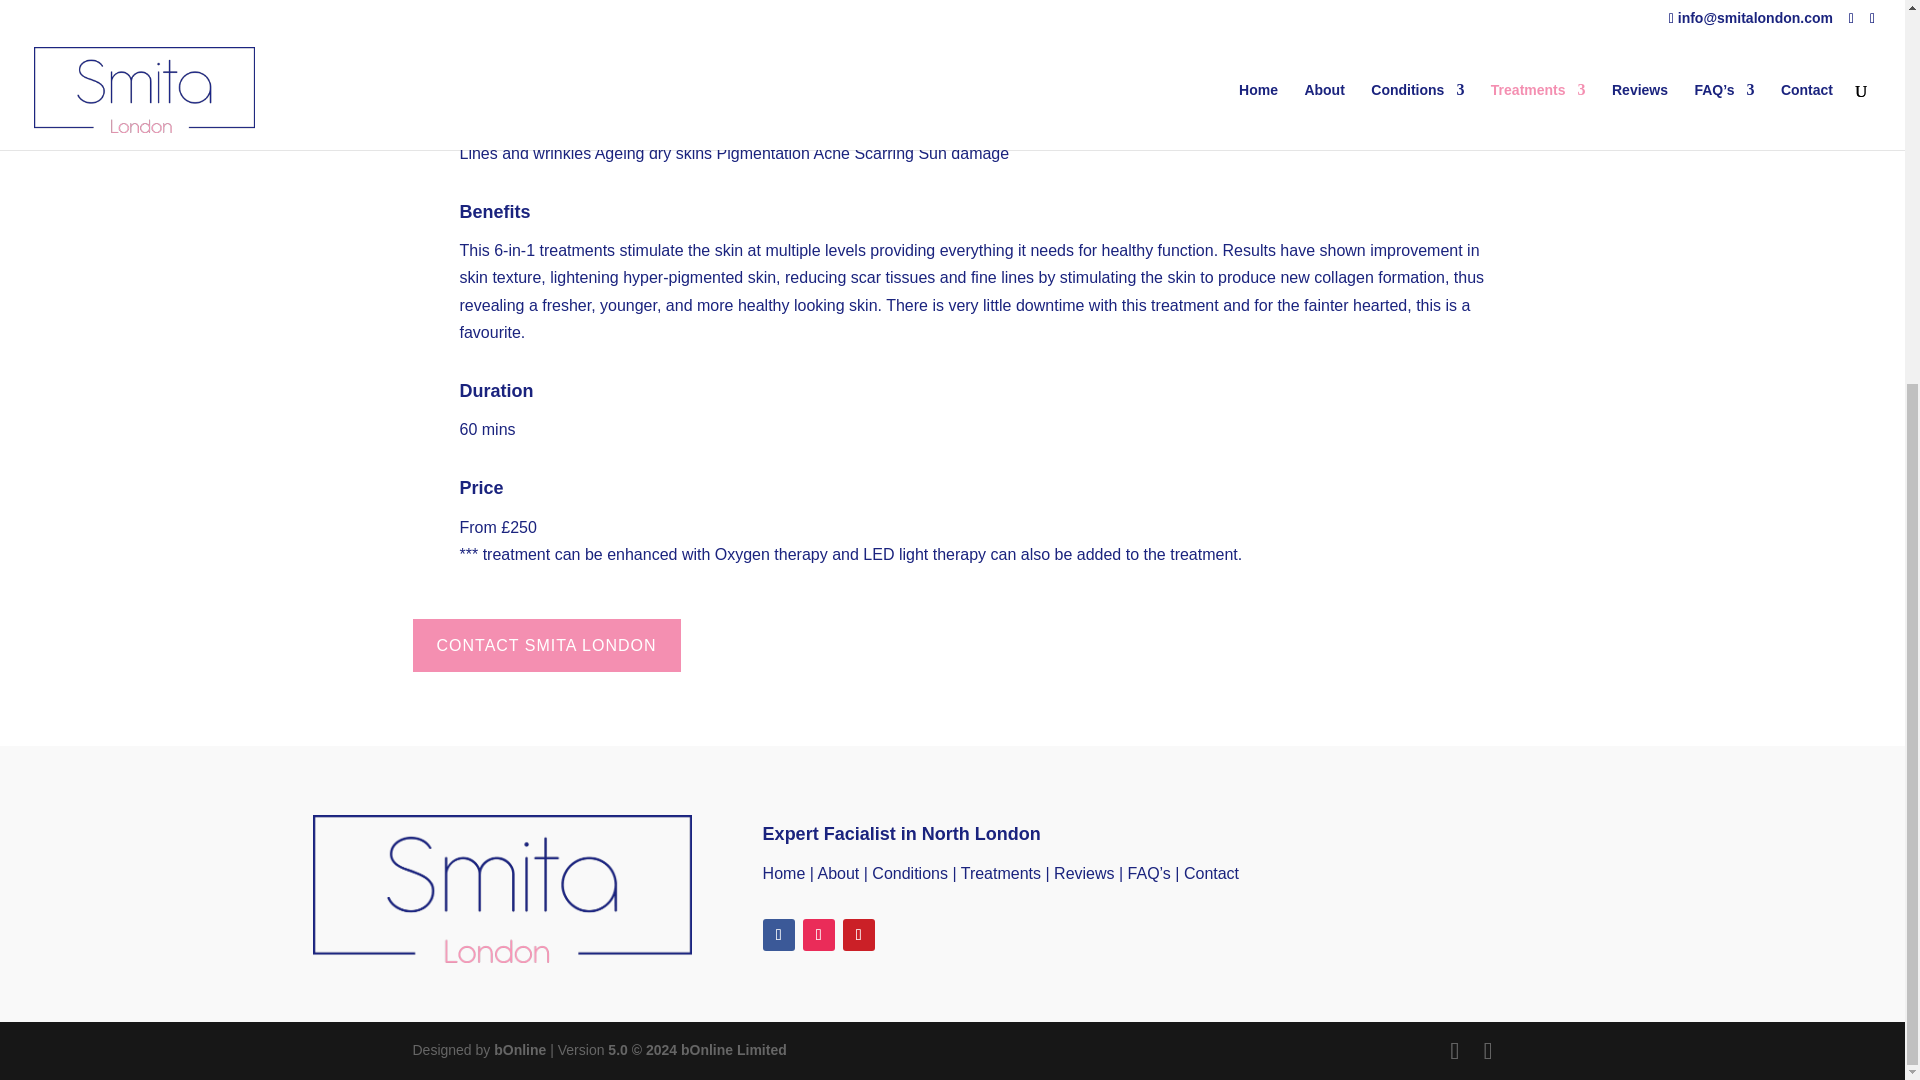  What do you see at coordinates (1211, 872) in the screenshot?
I see `Contact Smita London` at bounding box center [1211, 872].